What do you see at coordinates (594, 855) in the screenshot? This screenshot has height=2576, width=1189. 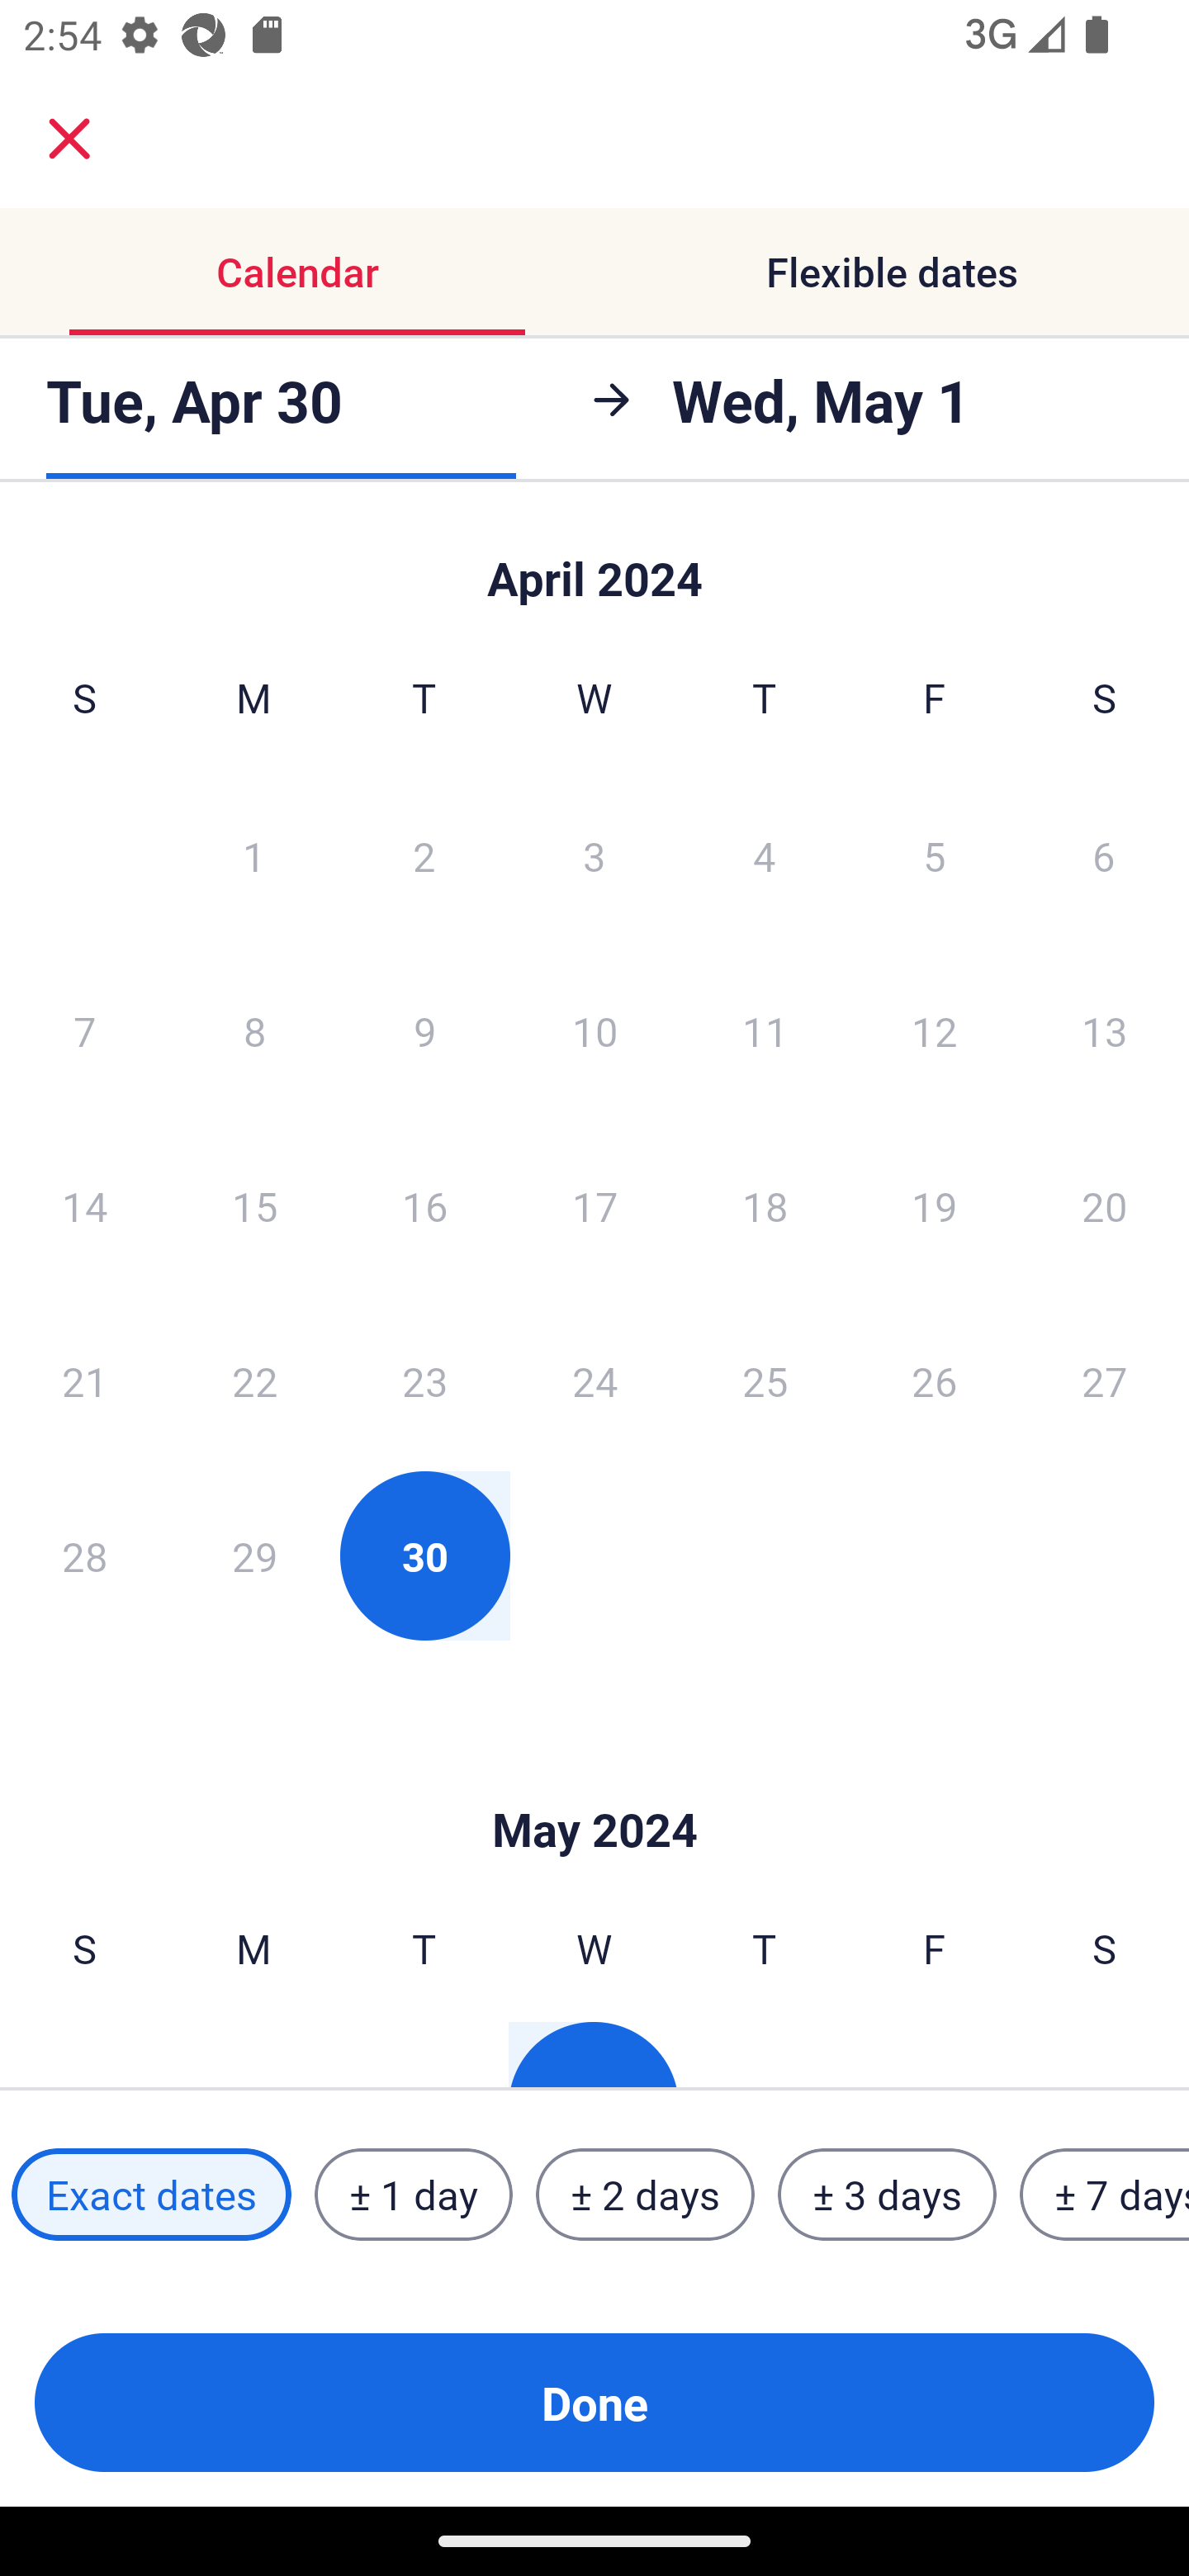 I see `3 Wednesday, April 3, 2024` at bounding box center [594, 855].